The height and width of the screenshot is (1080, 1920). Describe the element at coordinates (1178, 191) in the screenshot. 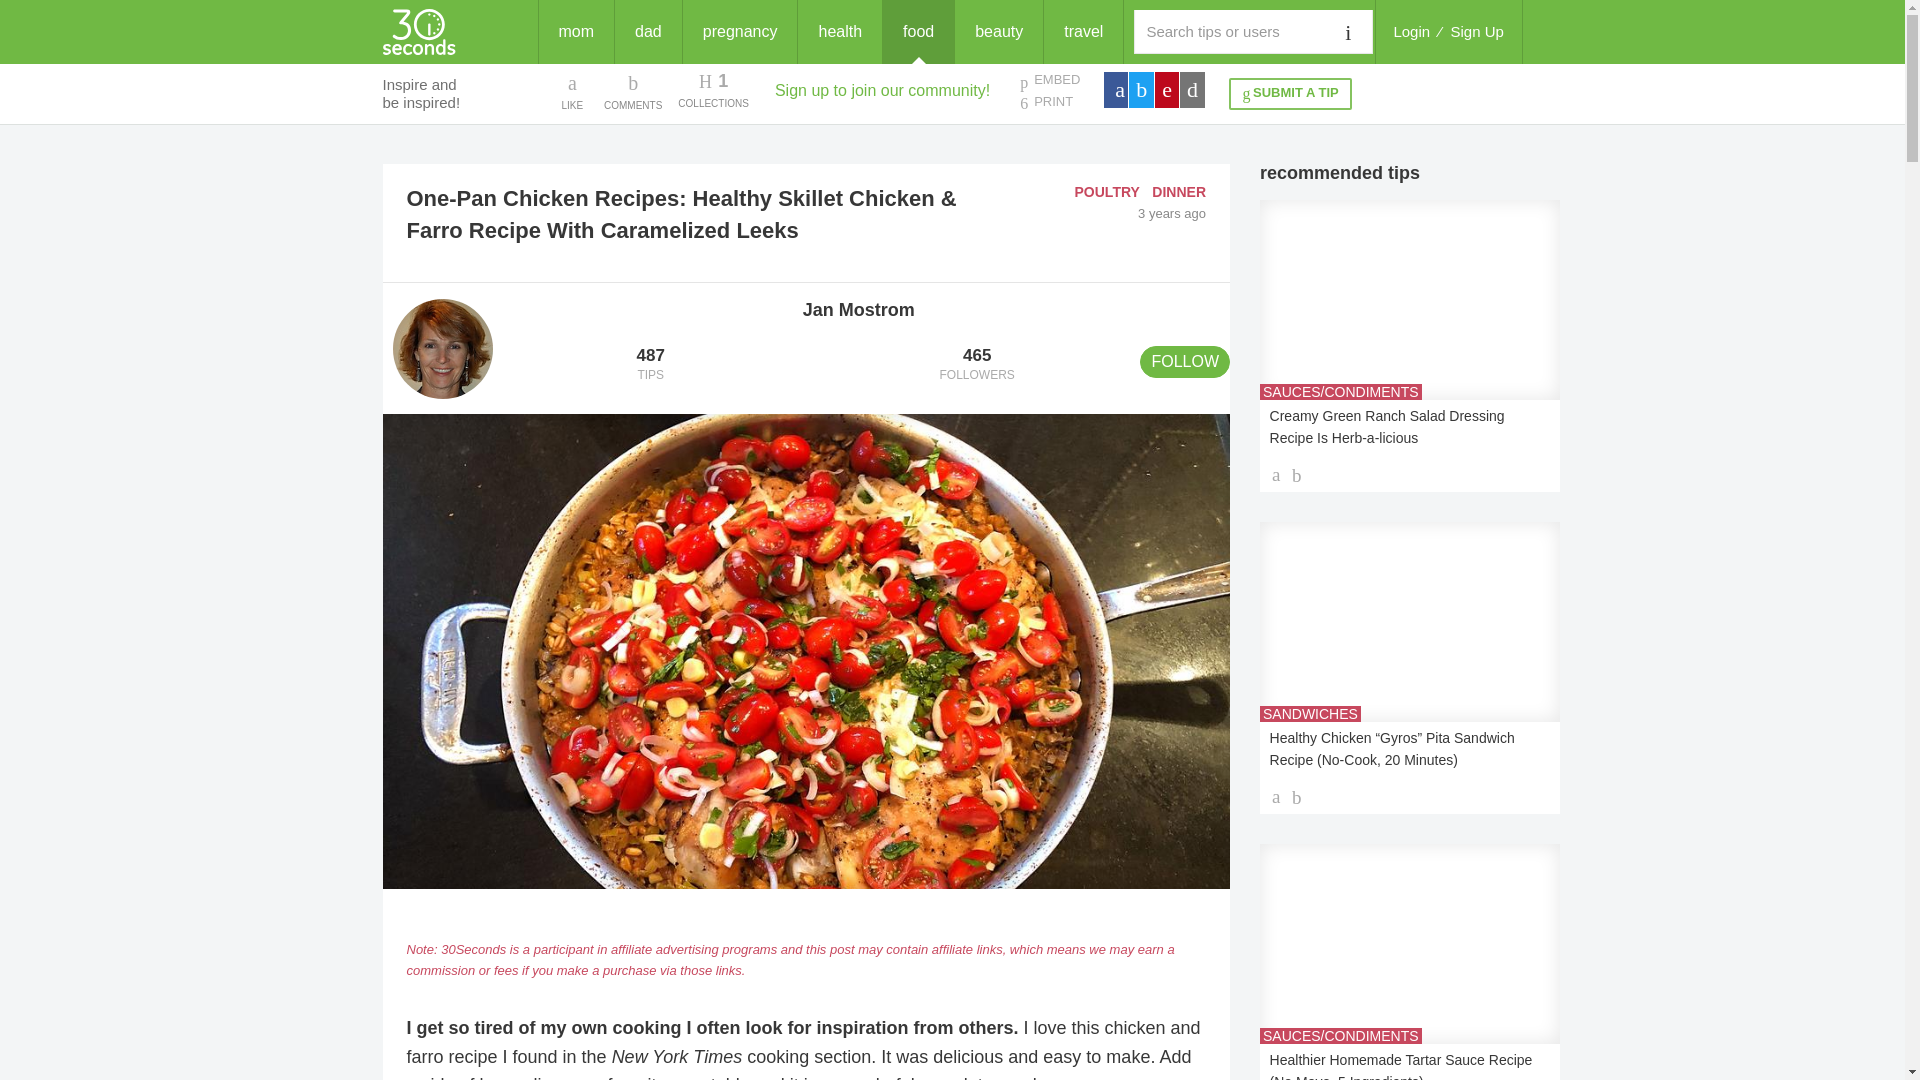

I see `COMMENTS` at that location.